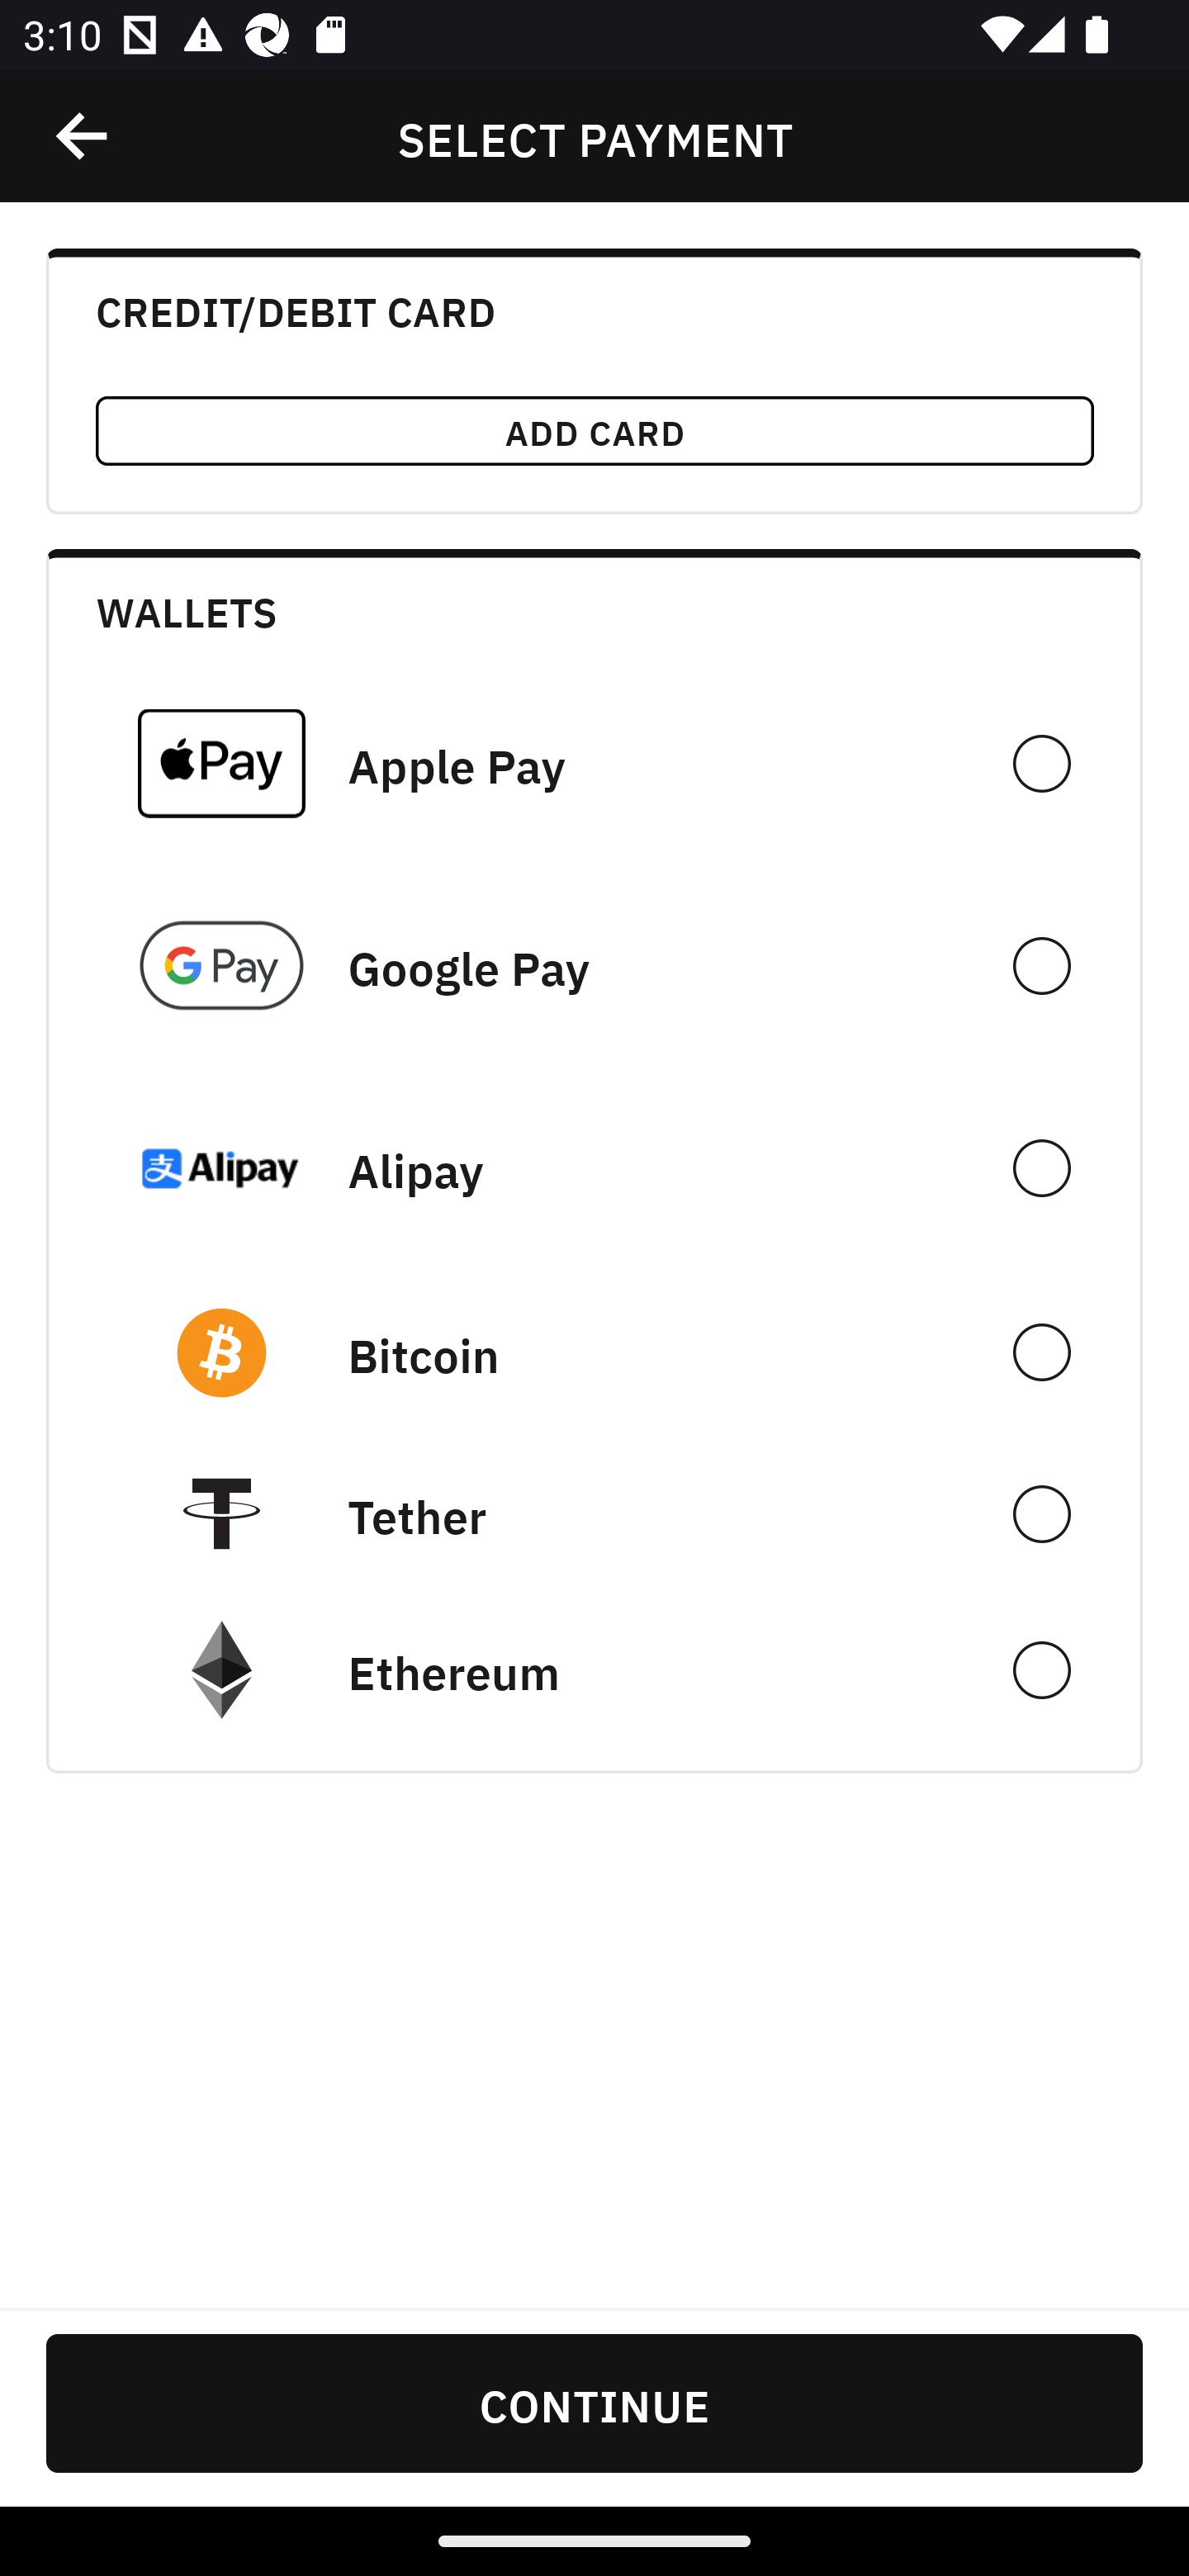 The image size is (1189, 2576). What do you see at coordinates (594, 1670) in the screenshot?
I see `Ethereum` at bounding box center [594, 1670].